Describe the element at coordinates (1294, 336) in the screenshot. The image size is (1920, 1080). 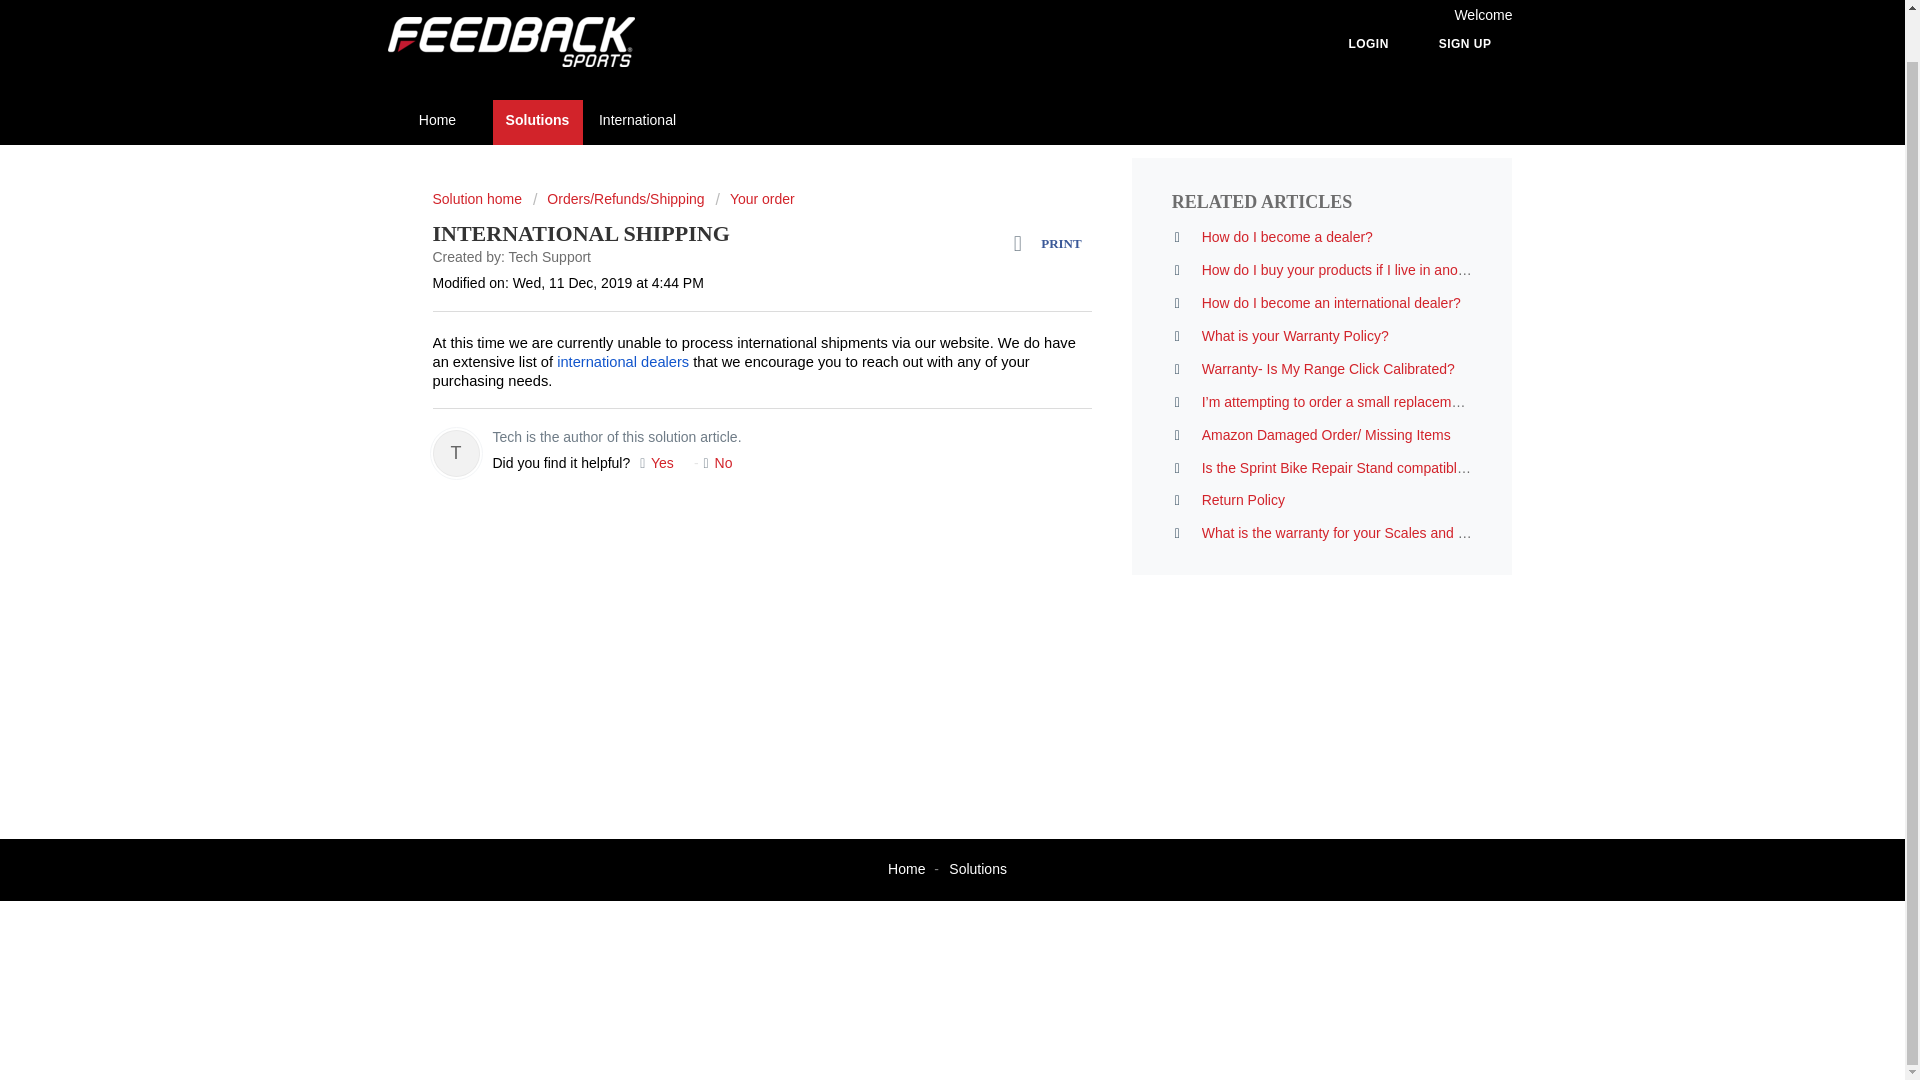
I see `What is your Warranty Policy?` at that location.